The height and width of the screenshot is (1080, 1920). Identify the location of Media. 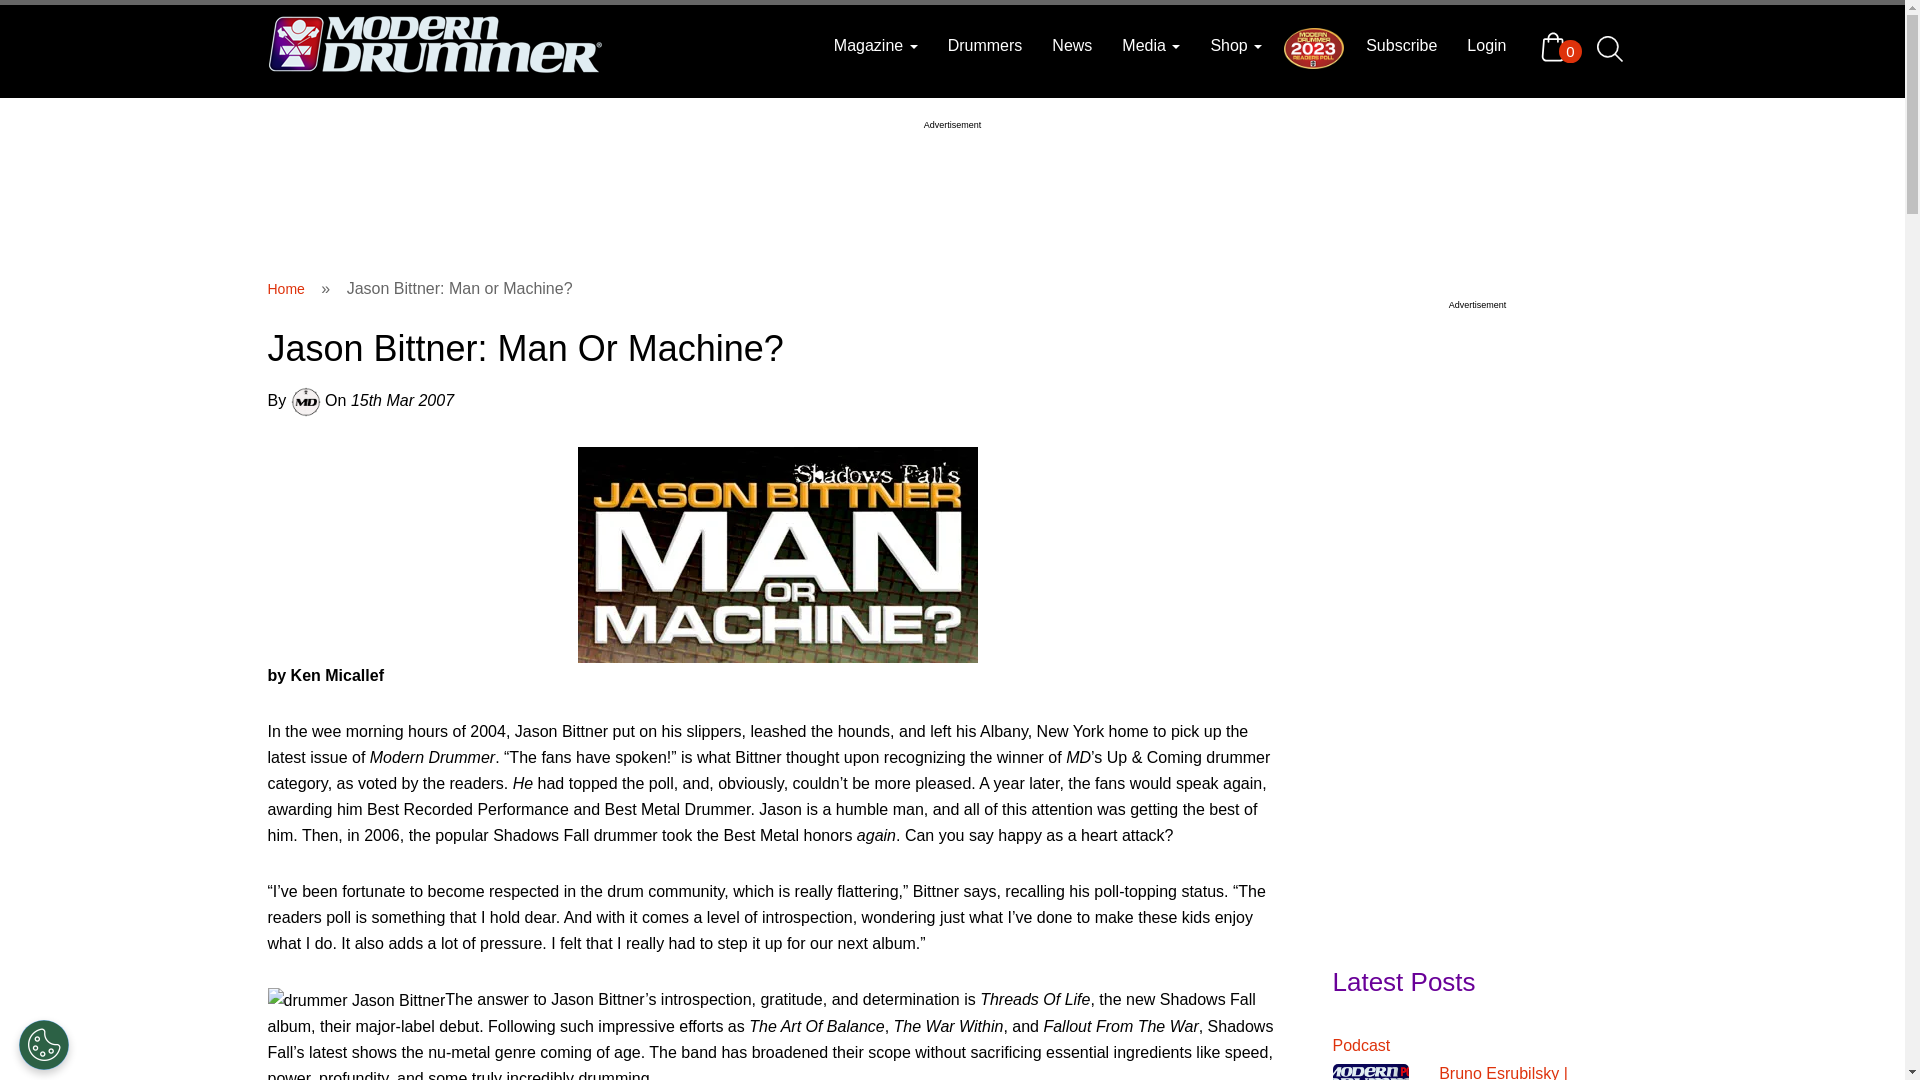
(1150, 46).